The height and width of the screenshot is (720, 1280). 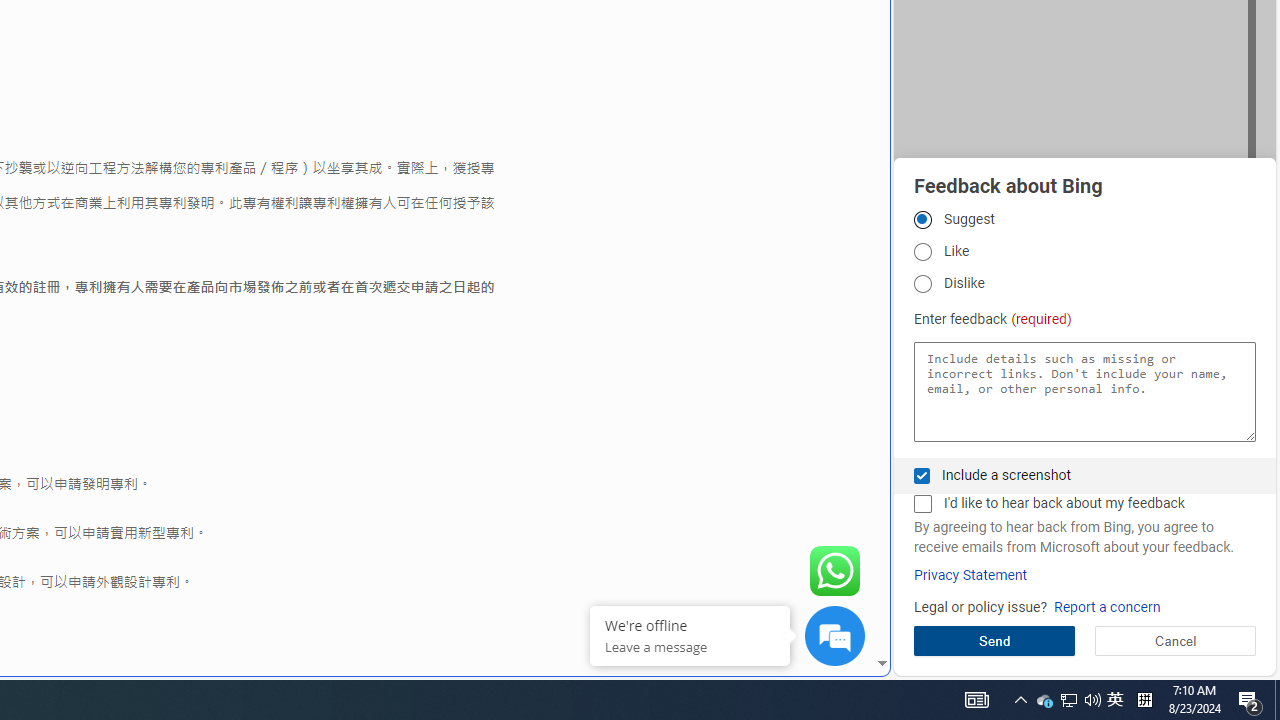 What do you see at coordinates (994, 640) in the screenshot?
I see `Send` at bounding box center [994, 640].